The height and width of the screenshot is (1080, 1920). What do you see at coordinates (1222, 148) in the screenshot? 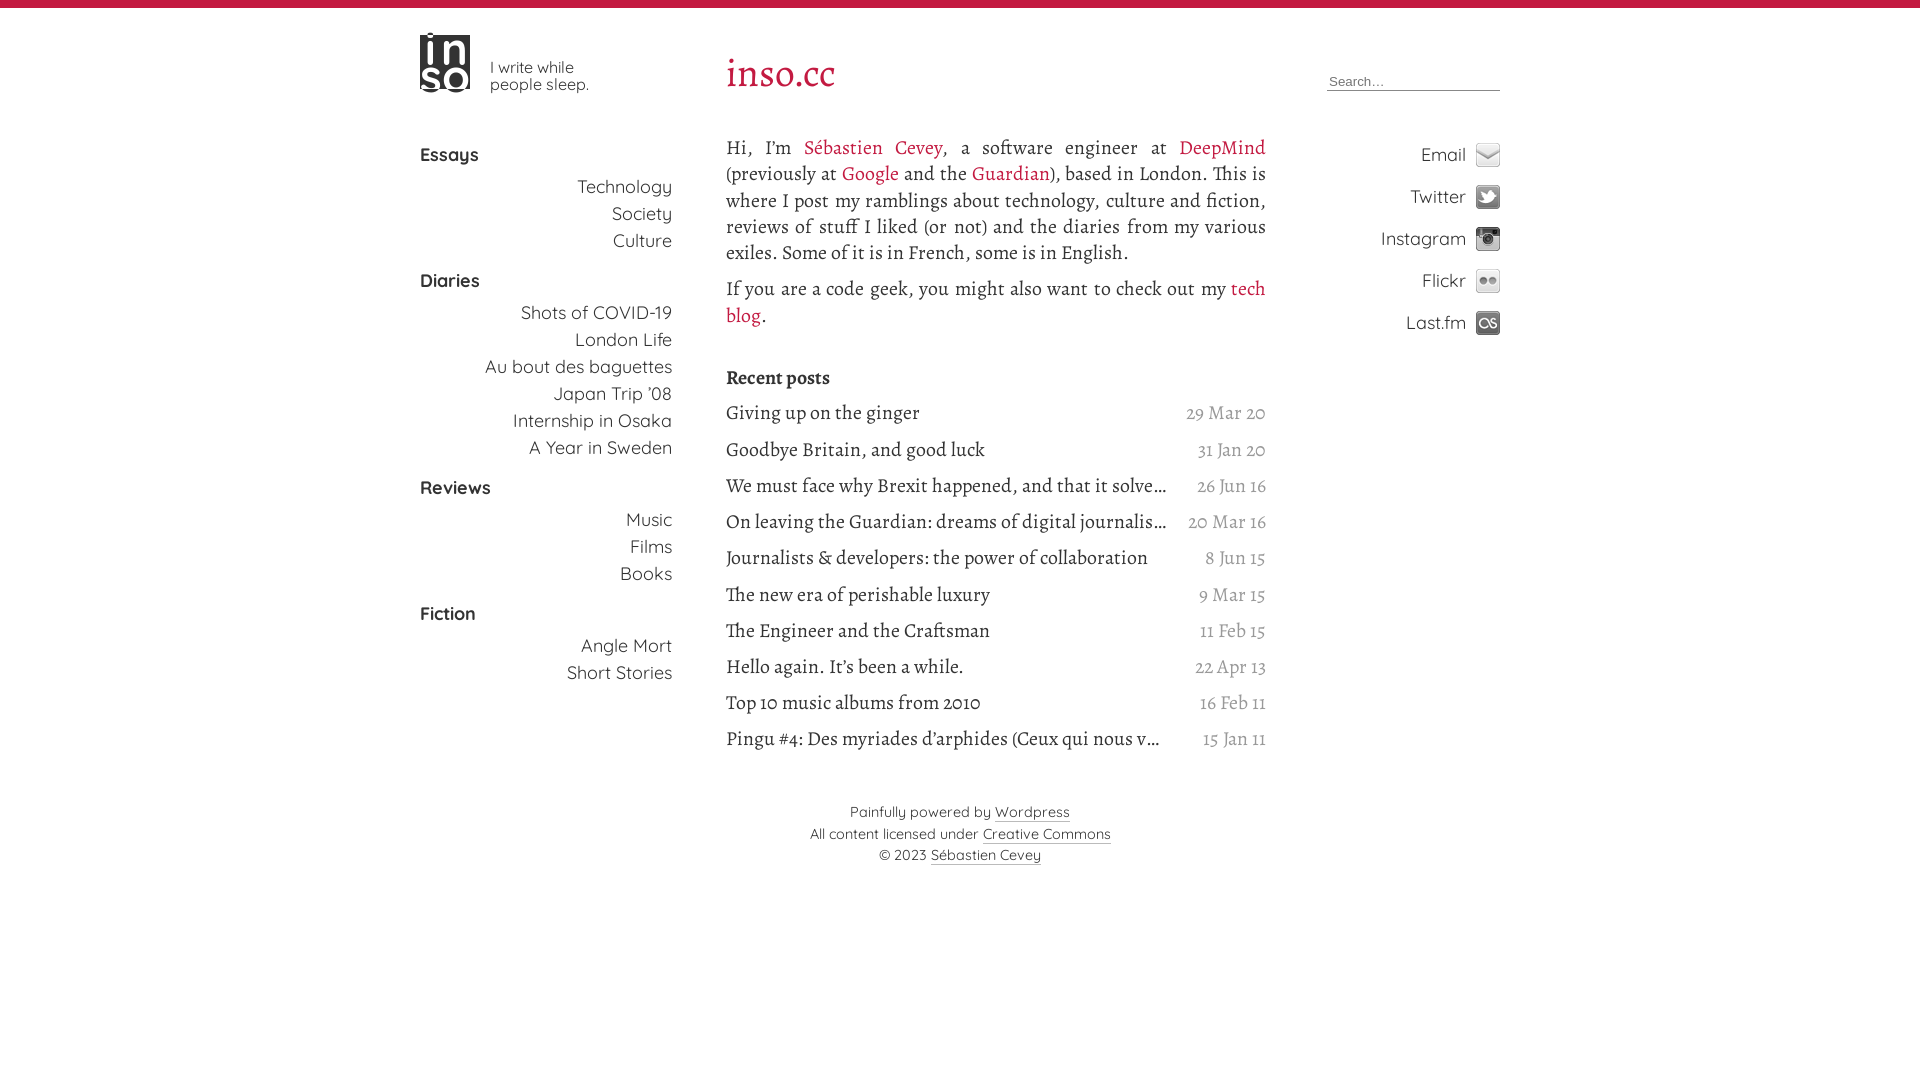
I see `DeepMind` at bounding box center [1222, 148].